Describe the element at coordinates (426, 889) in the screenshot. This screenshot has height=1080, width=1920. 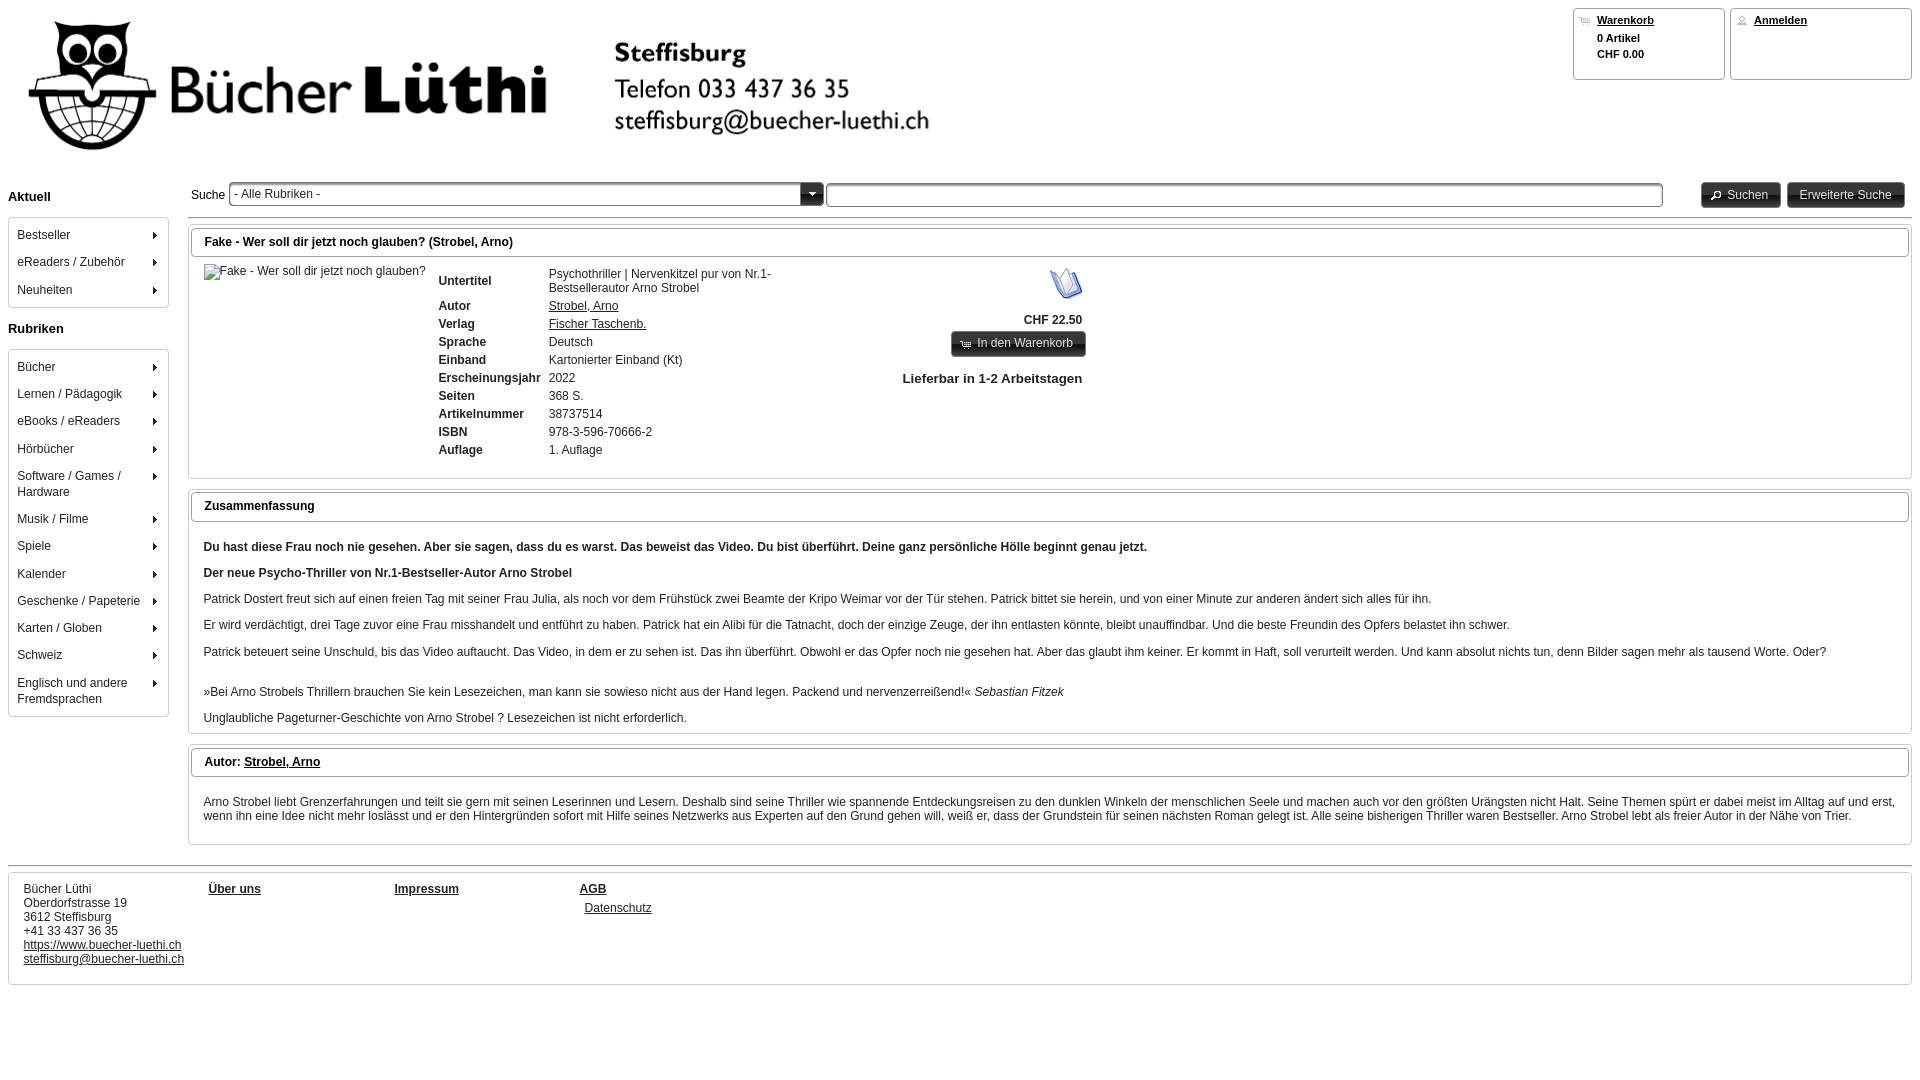
I see `Impressum` at that location.